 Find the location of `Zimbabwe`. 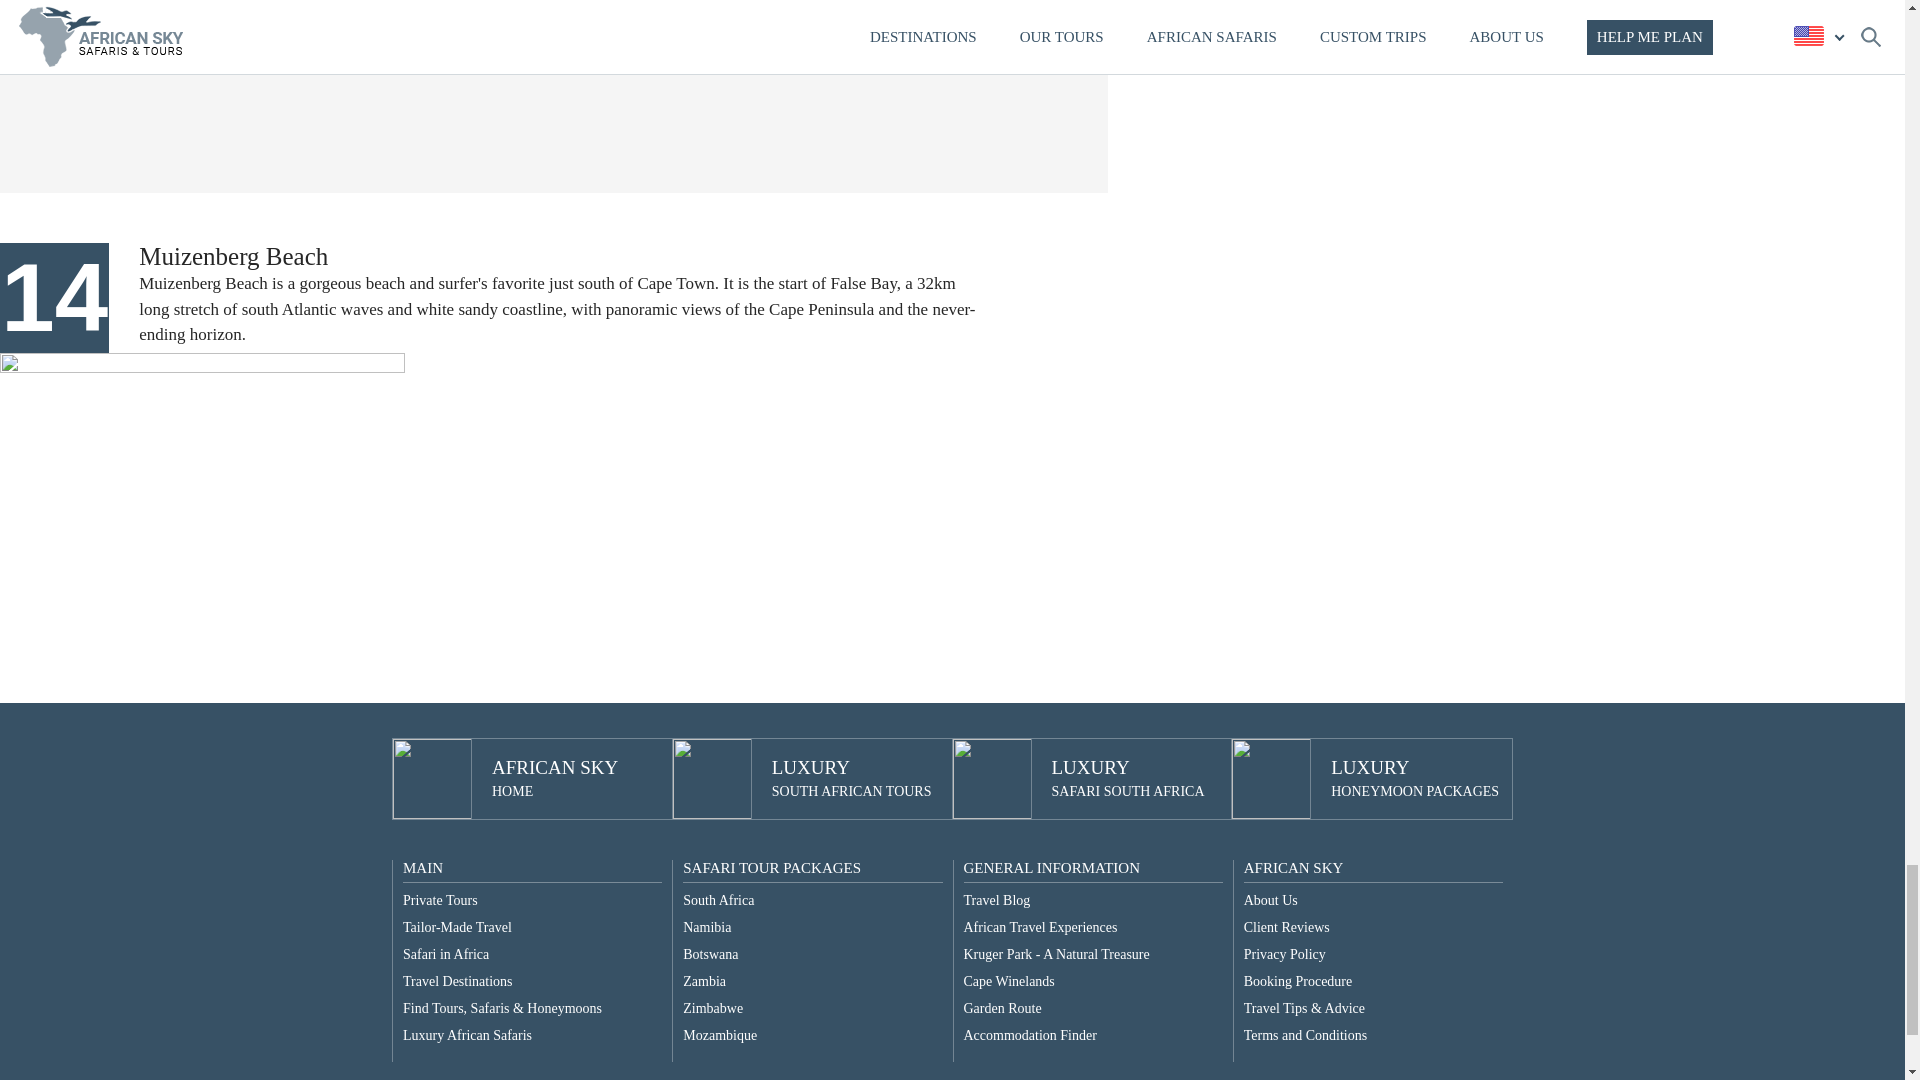

Zimbabwe is located at coordinates (458, 928).